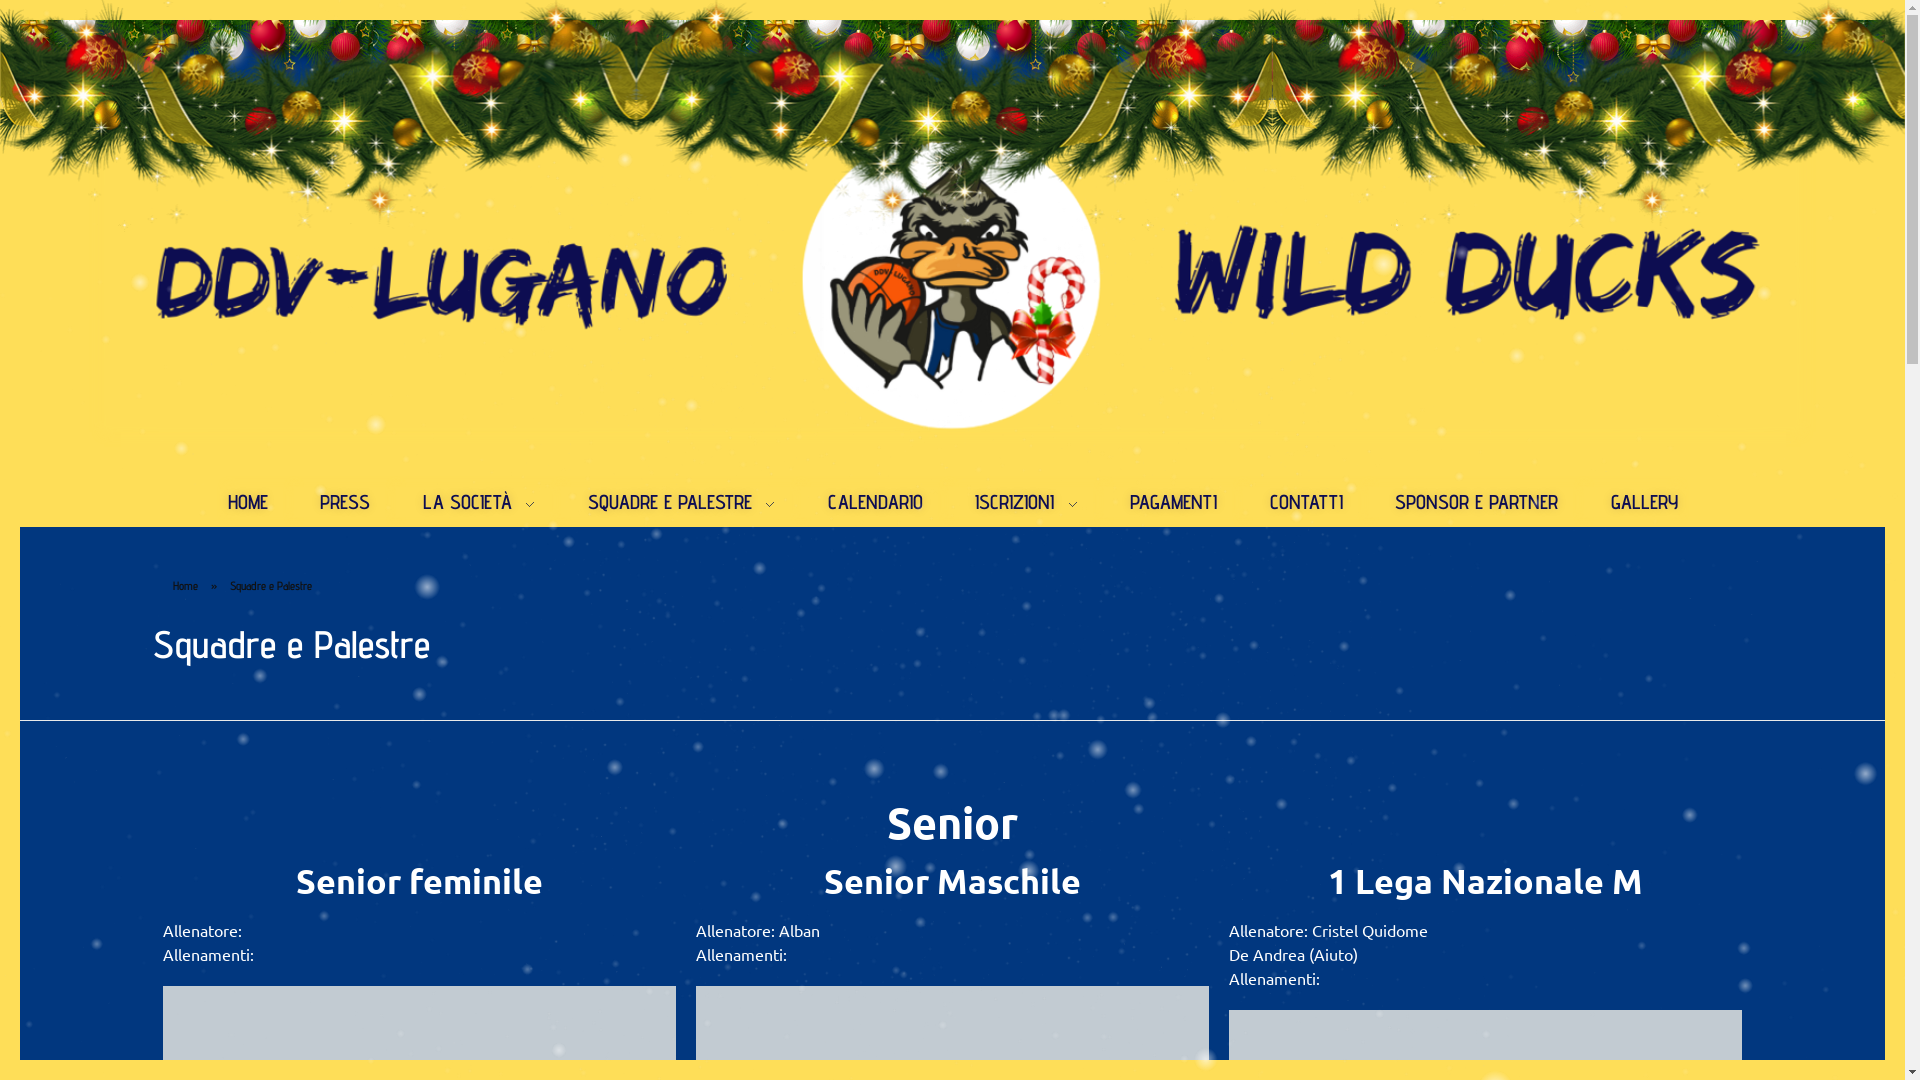  I want to click on SPONSOR E PARTNER, so click(1477, 502).